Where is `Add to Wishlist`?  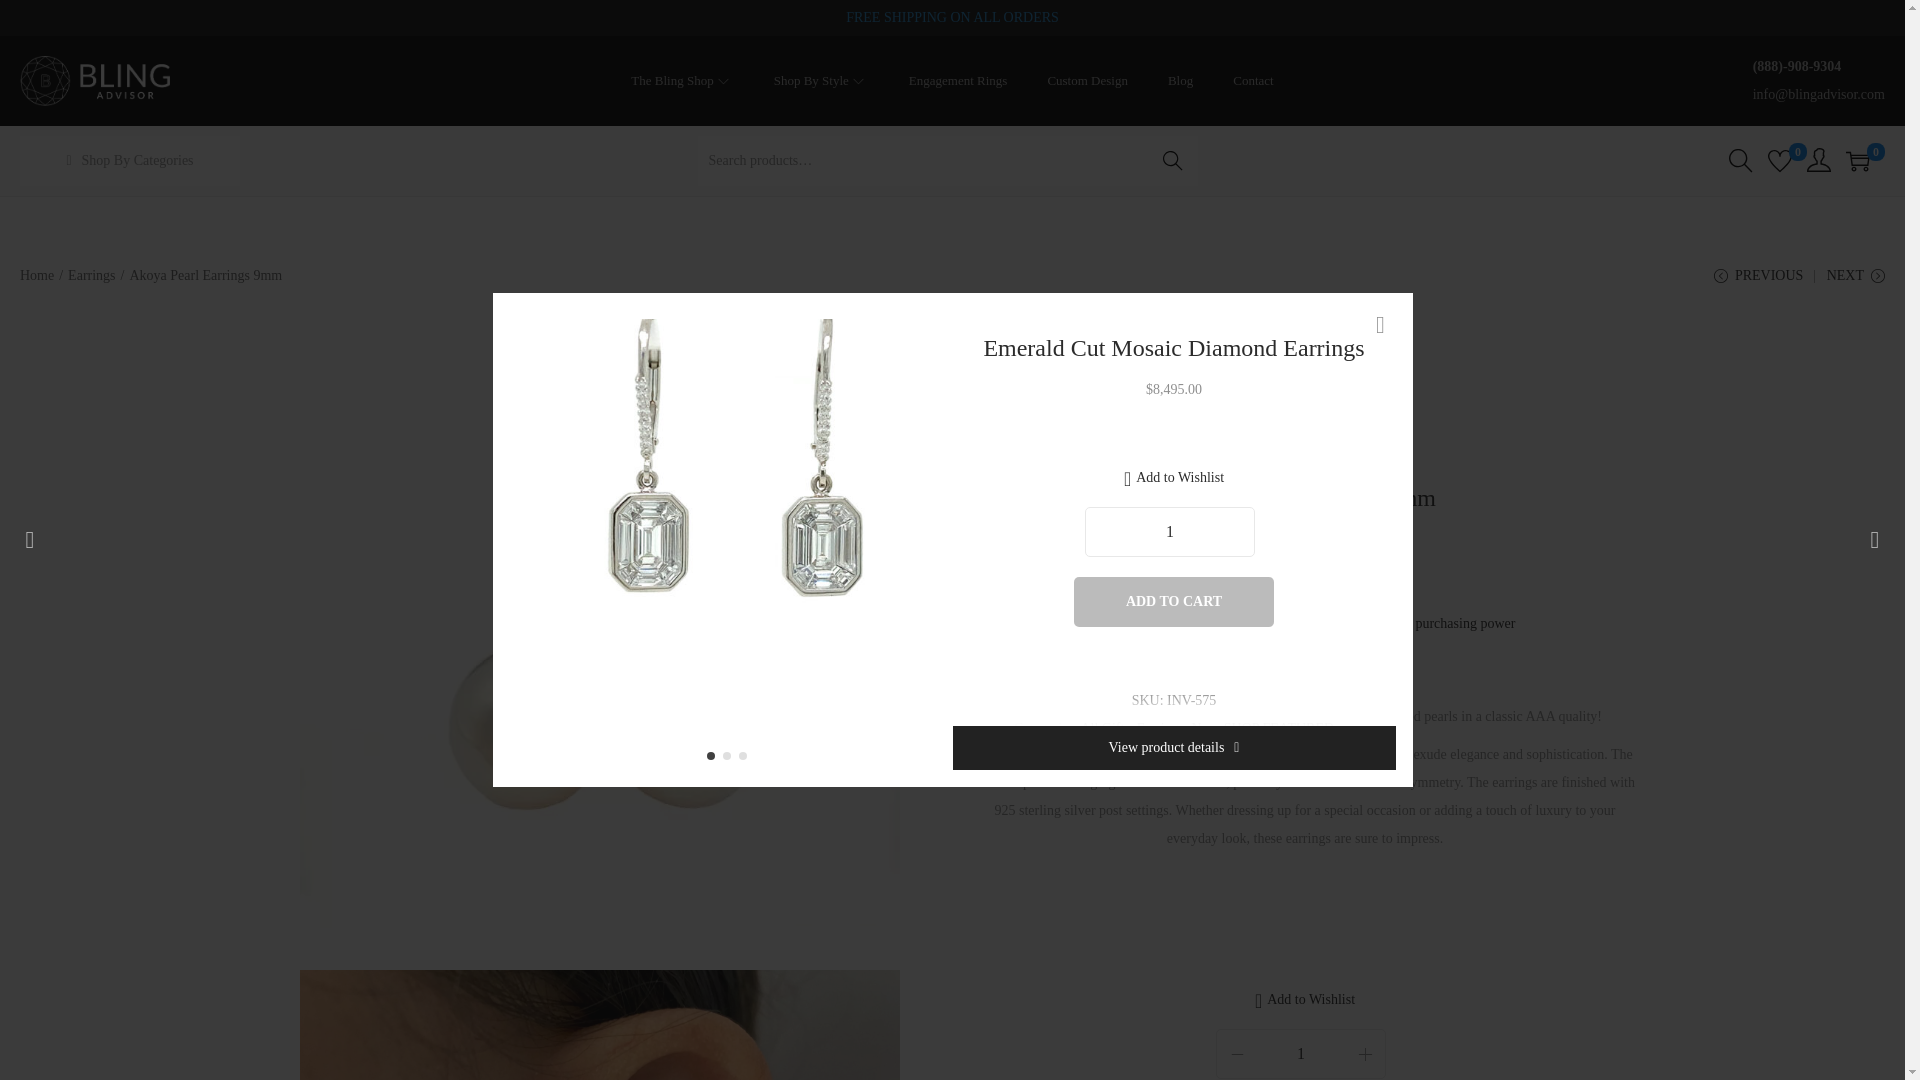
Add to Wishlist is located at coordinates (1174, 478).